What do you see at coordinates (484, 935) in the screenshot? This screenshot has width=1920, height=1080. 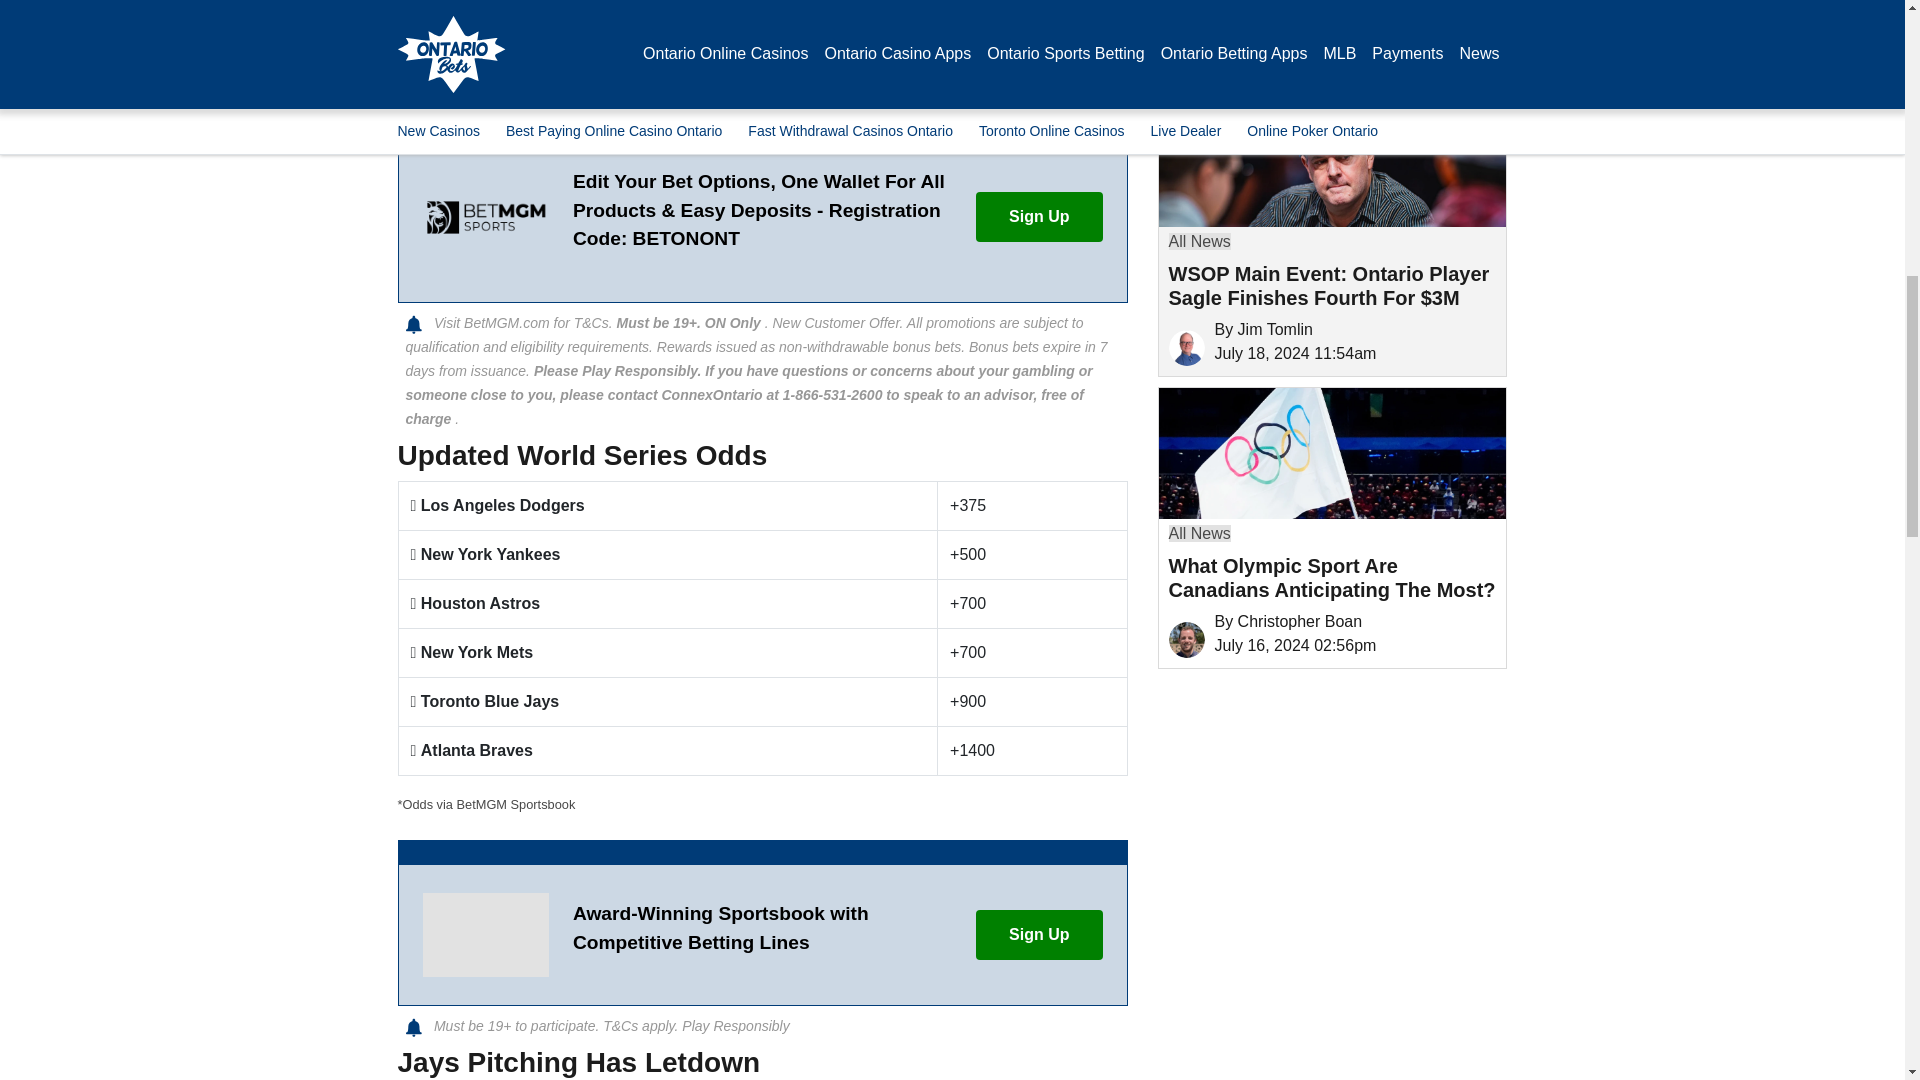 I see `888 Sports` at bounding box center [484, 935].